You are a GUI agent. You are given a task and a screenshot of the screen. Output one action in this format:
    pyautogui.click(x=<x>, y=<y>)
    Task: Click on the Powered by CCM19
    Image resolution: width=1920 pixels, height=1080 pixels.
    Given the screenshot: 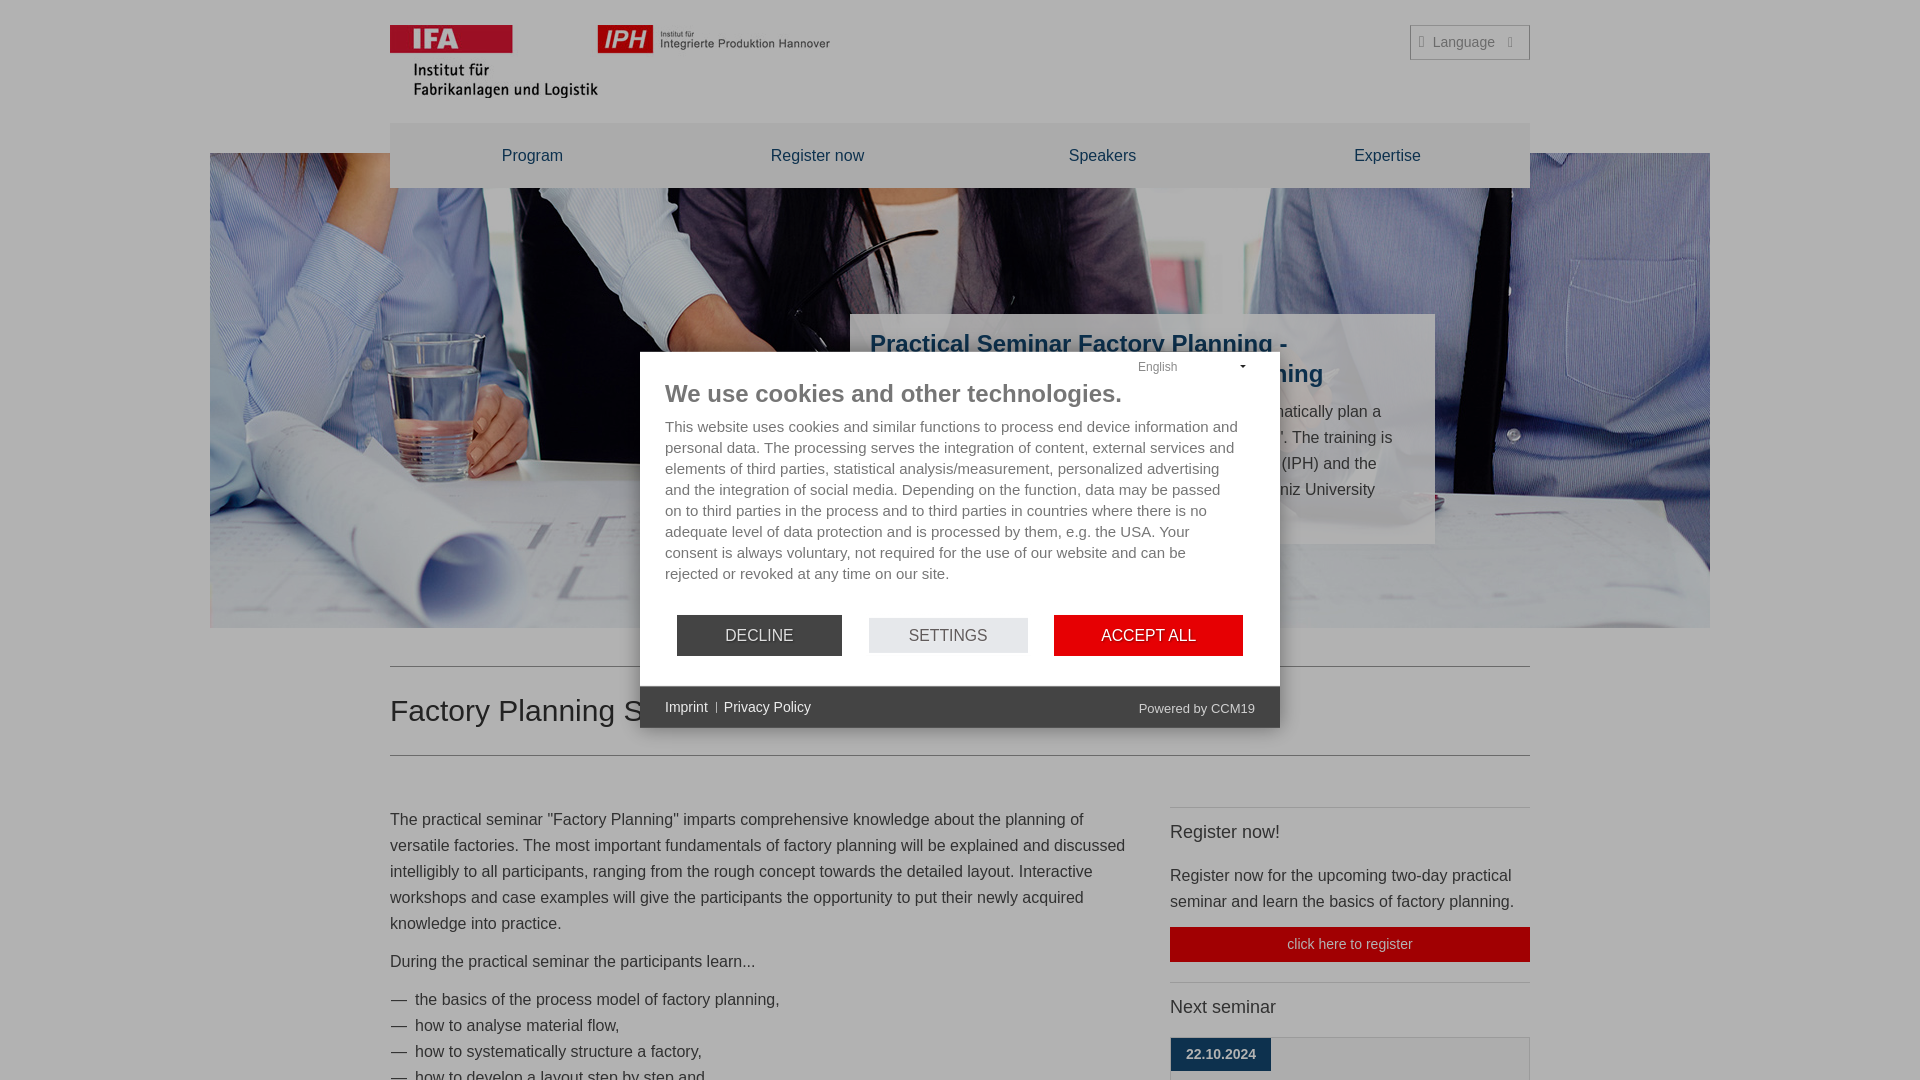 What is the action you would take?
    pyautogui.click(x=766, y=708)
    